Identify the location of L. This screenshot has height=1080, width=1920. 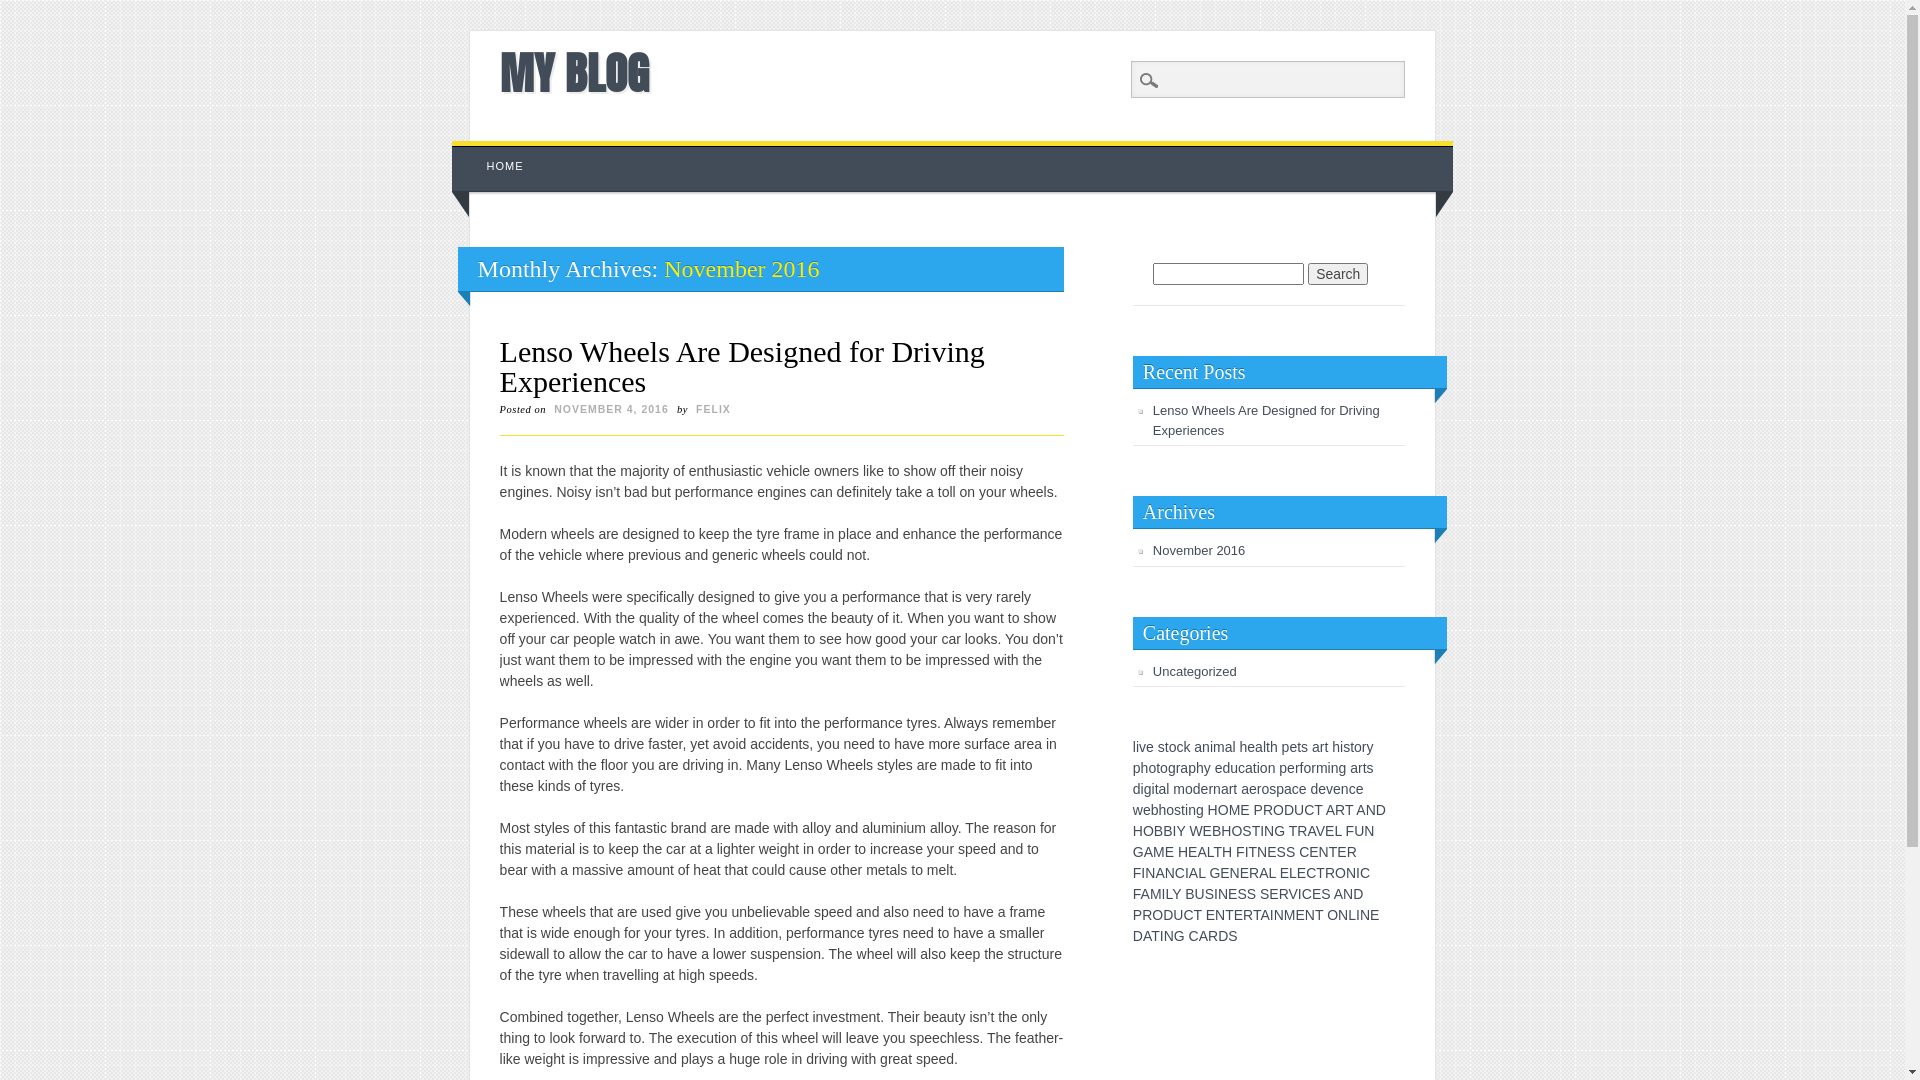
(1352, 915).